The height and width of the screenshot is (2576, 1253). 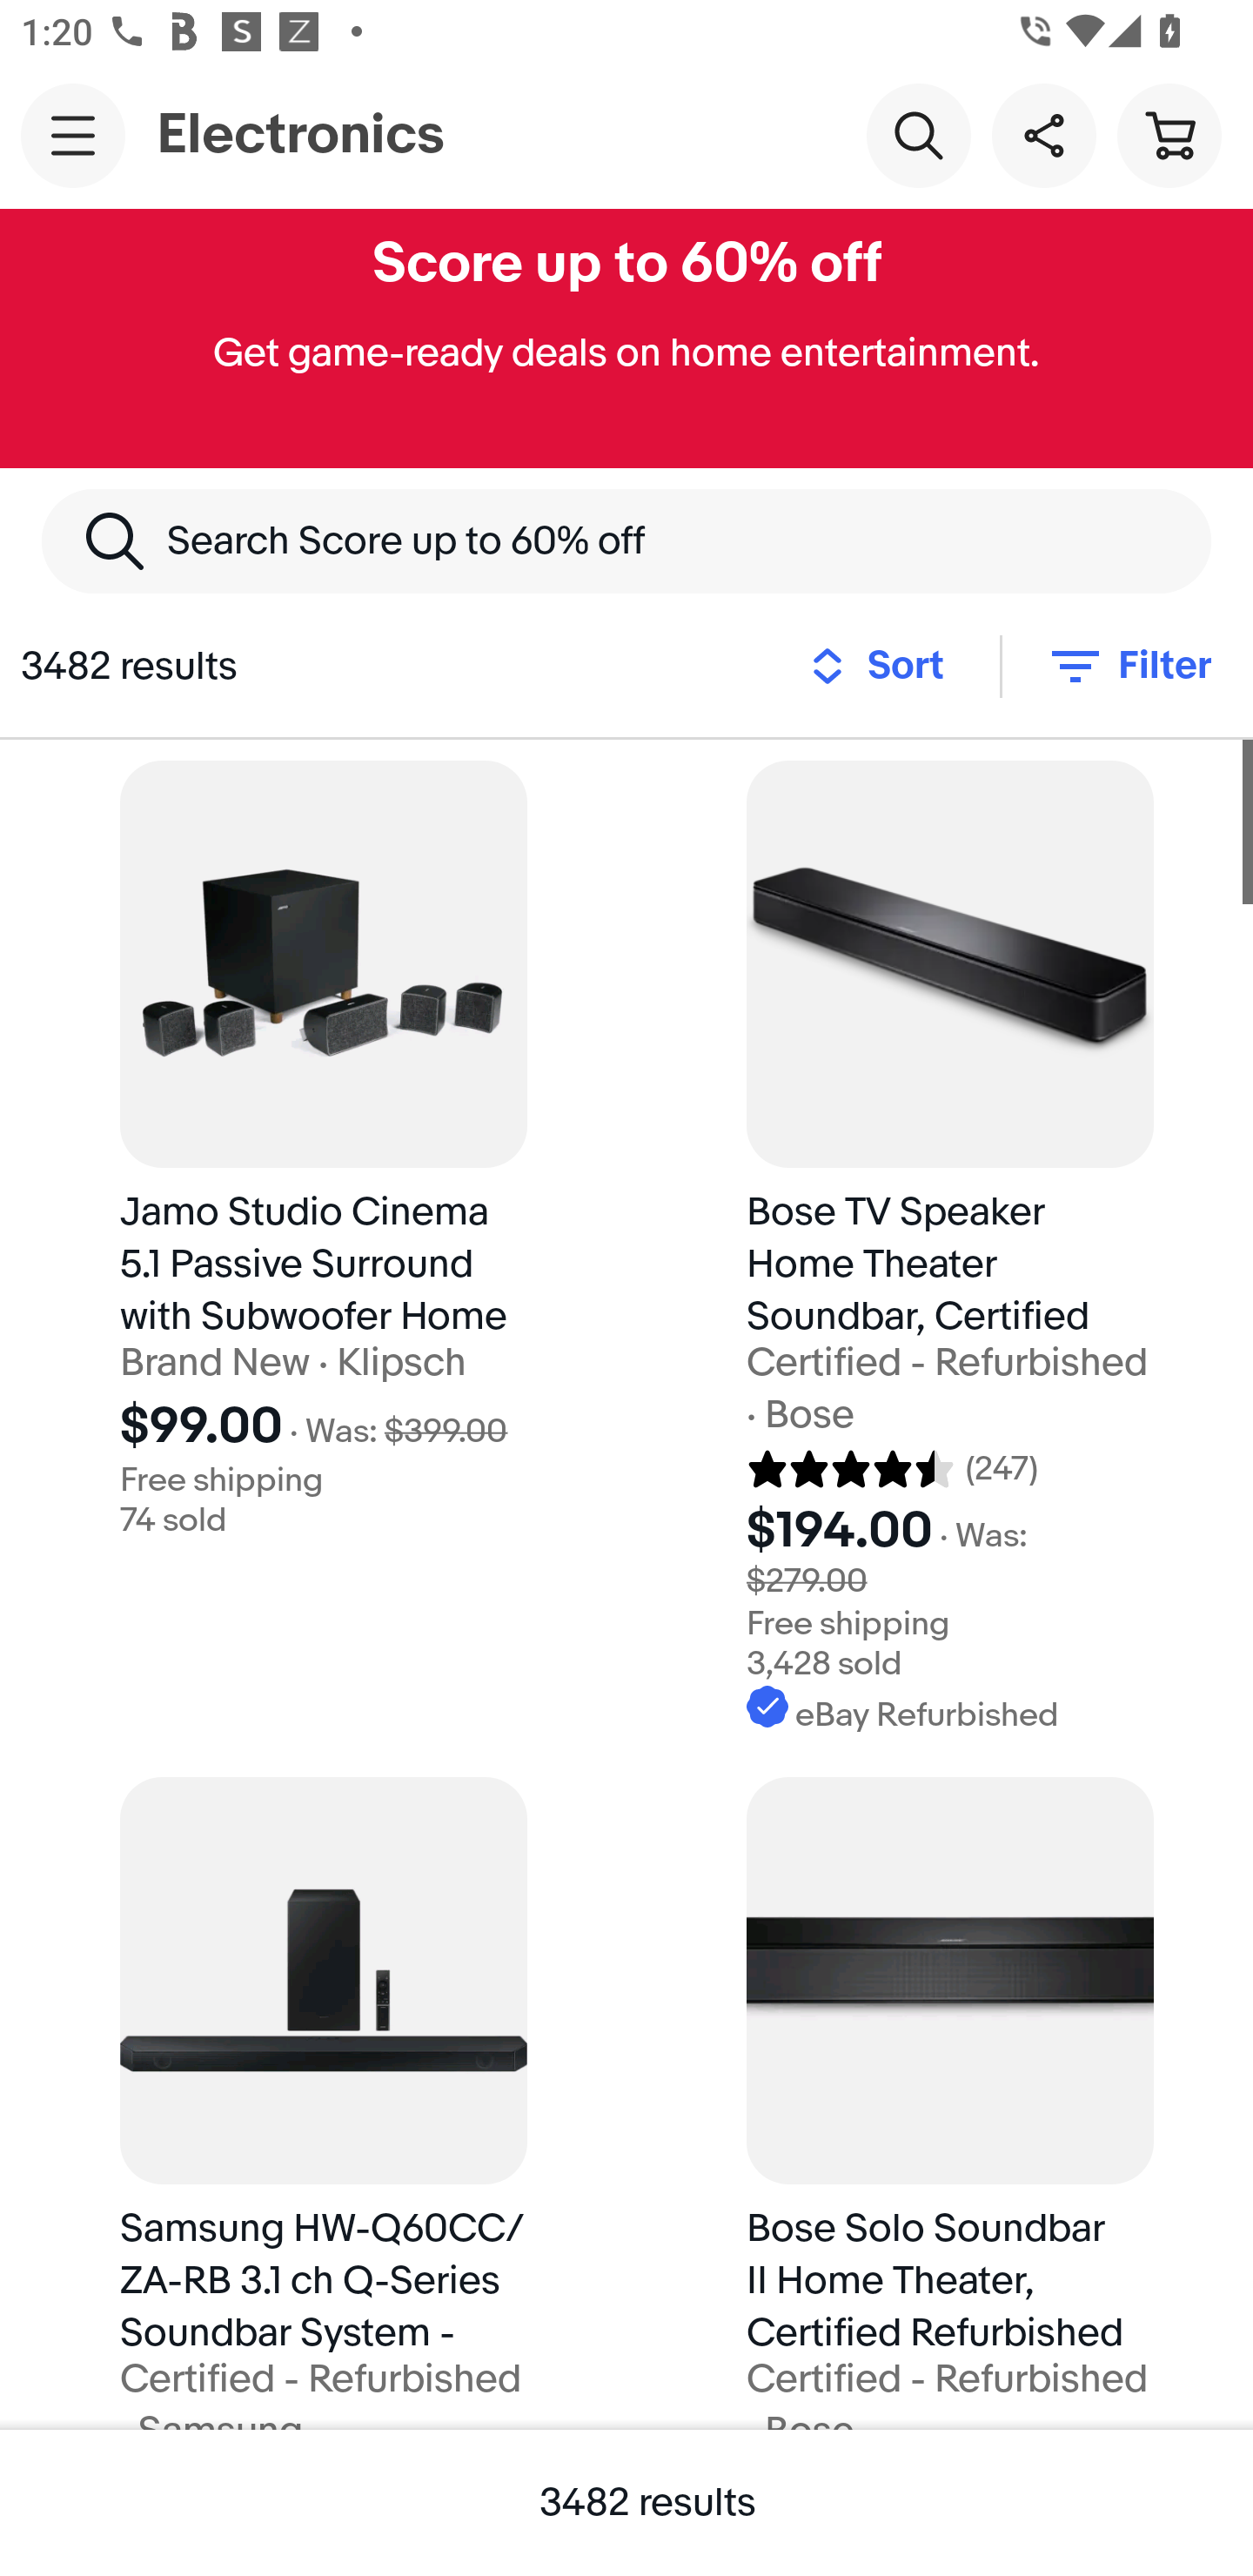 I want to click on Share this page, so click(x=1043, y=134).